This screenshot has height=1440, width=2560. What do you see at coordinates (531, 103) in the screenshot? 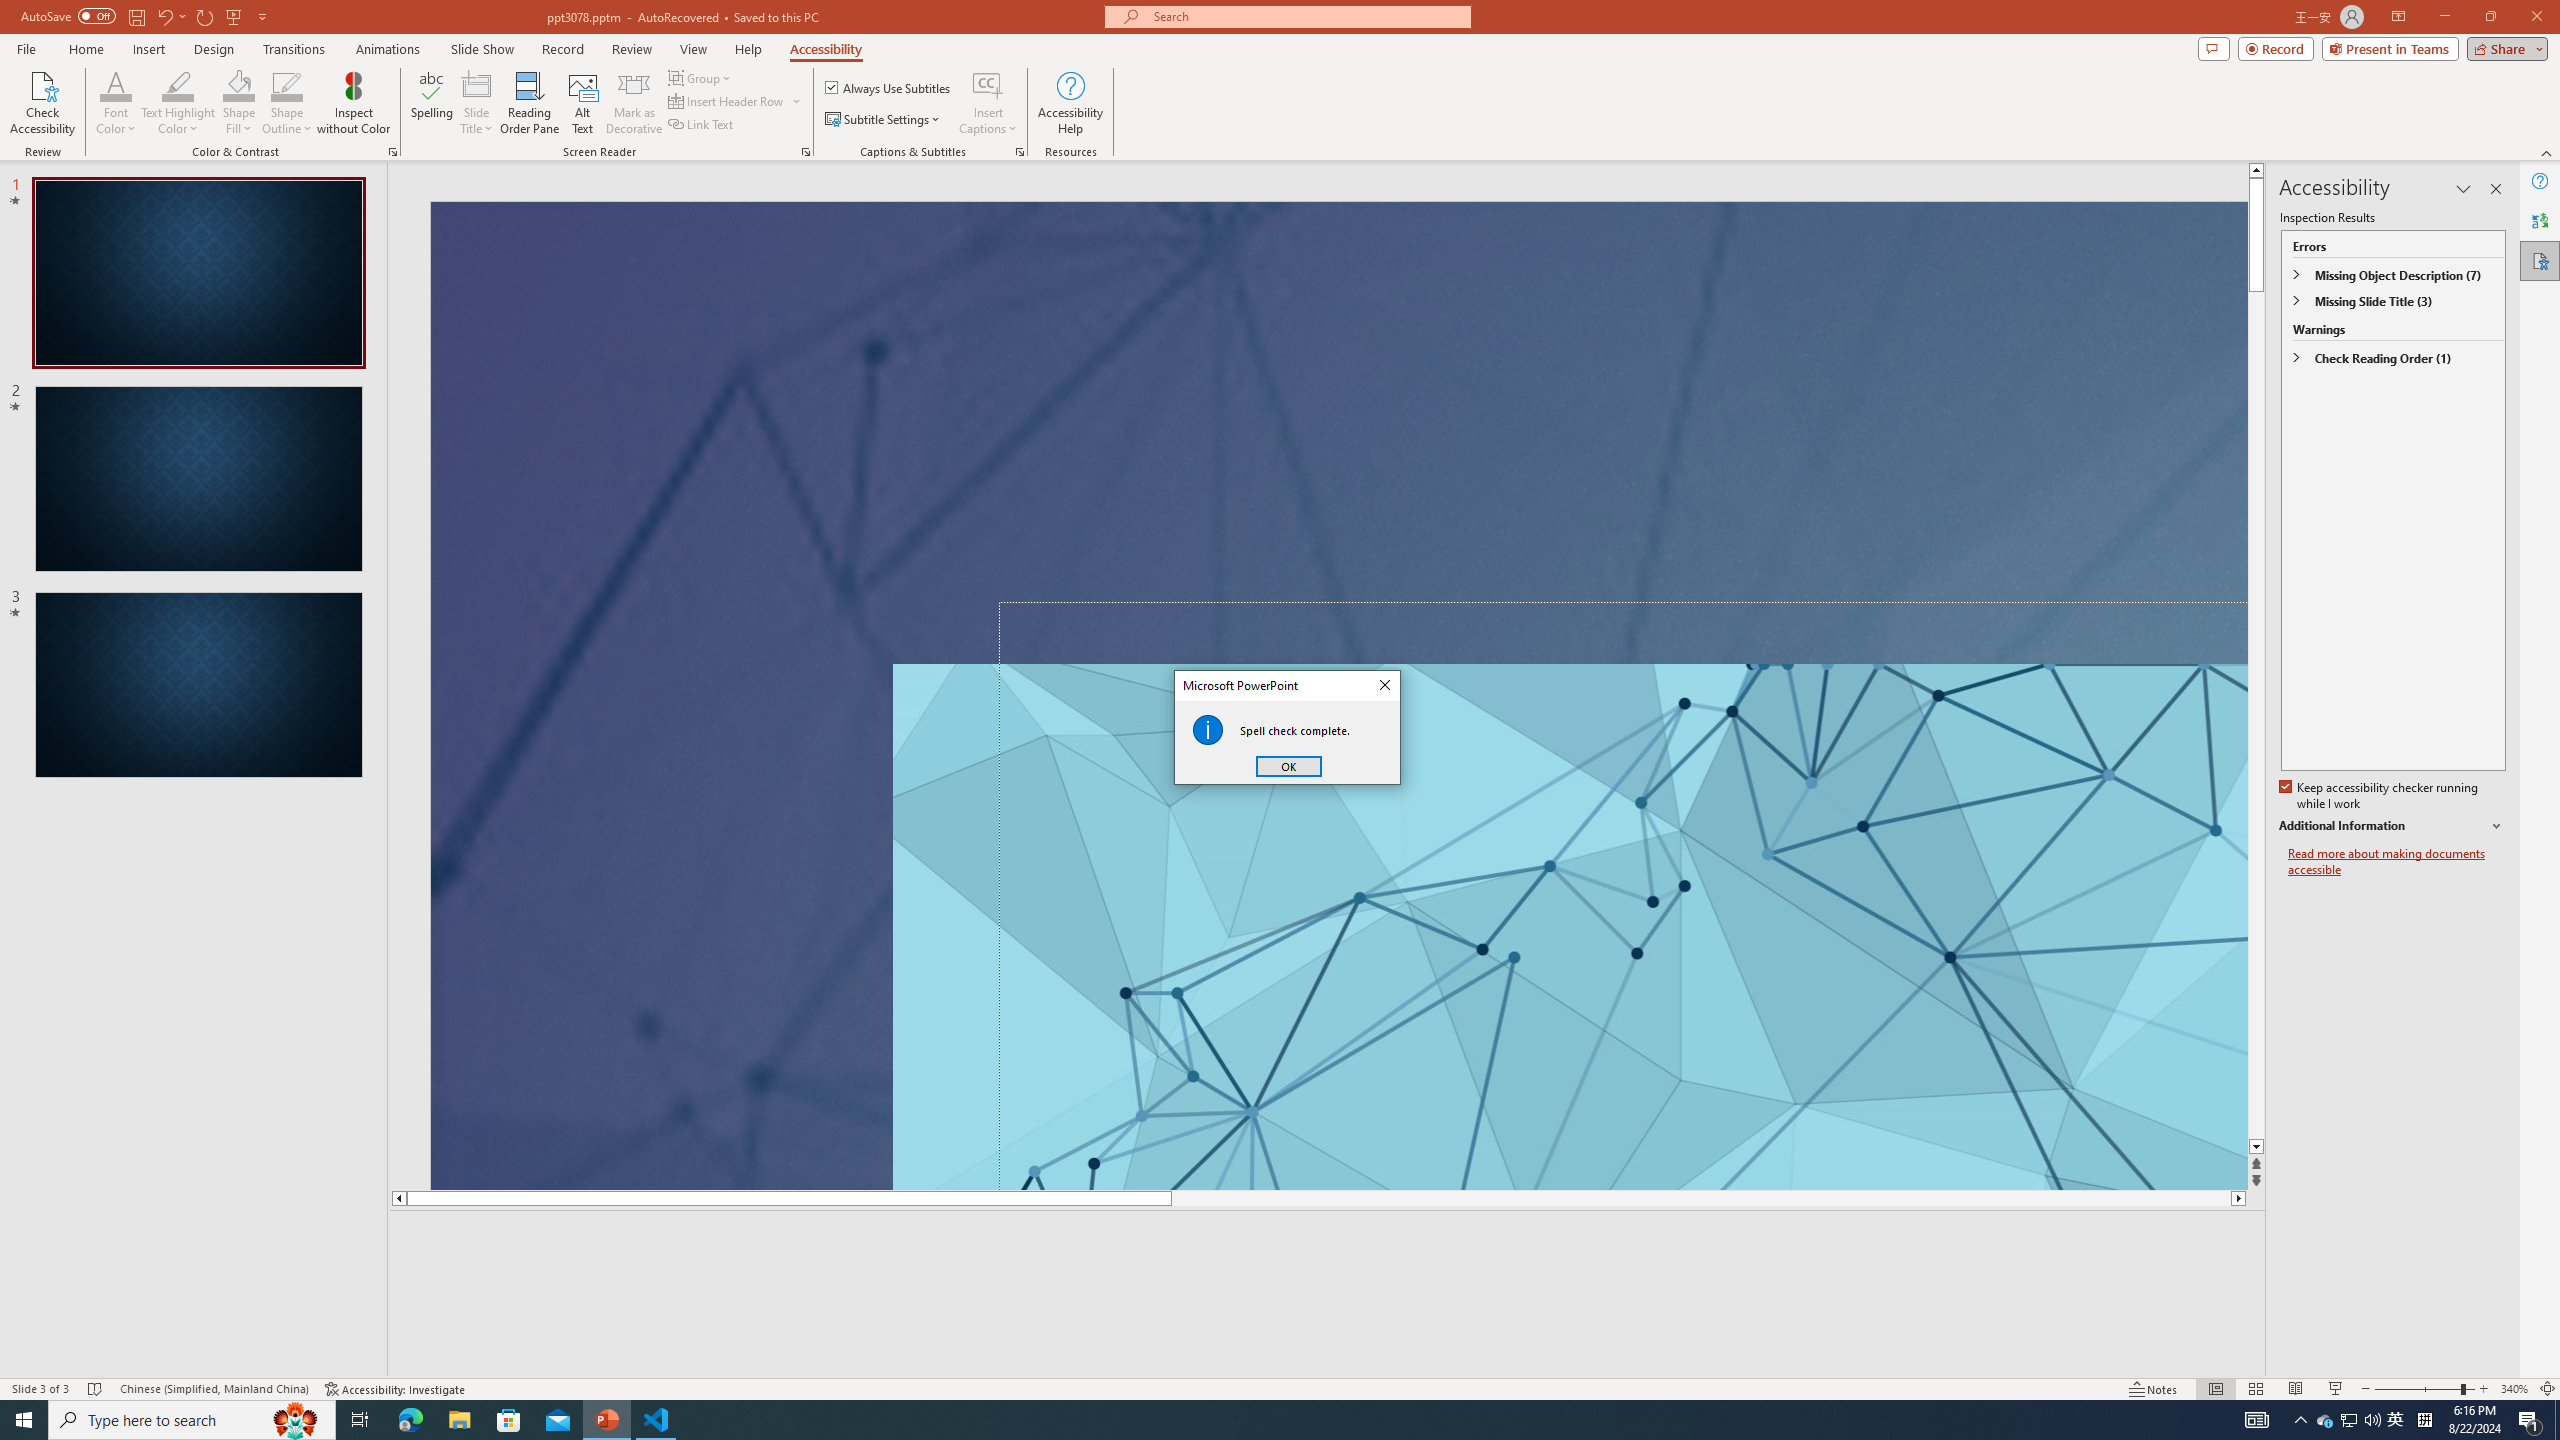
I see `Reading Order Pane` at bounding box center [531, 103].